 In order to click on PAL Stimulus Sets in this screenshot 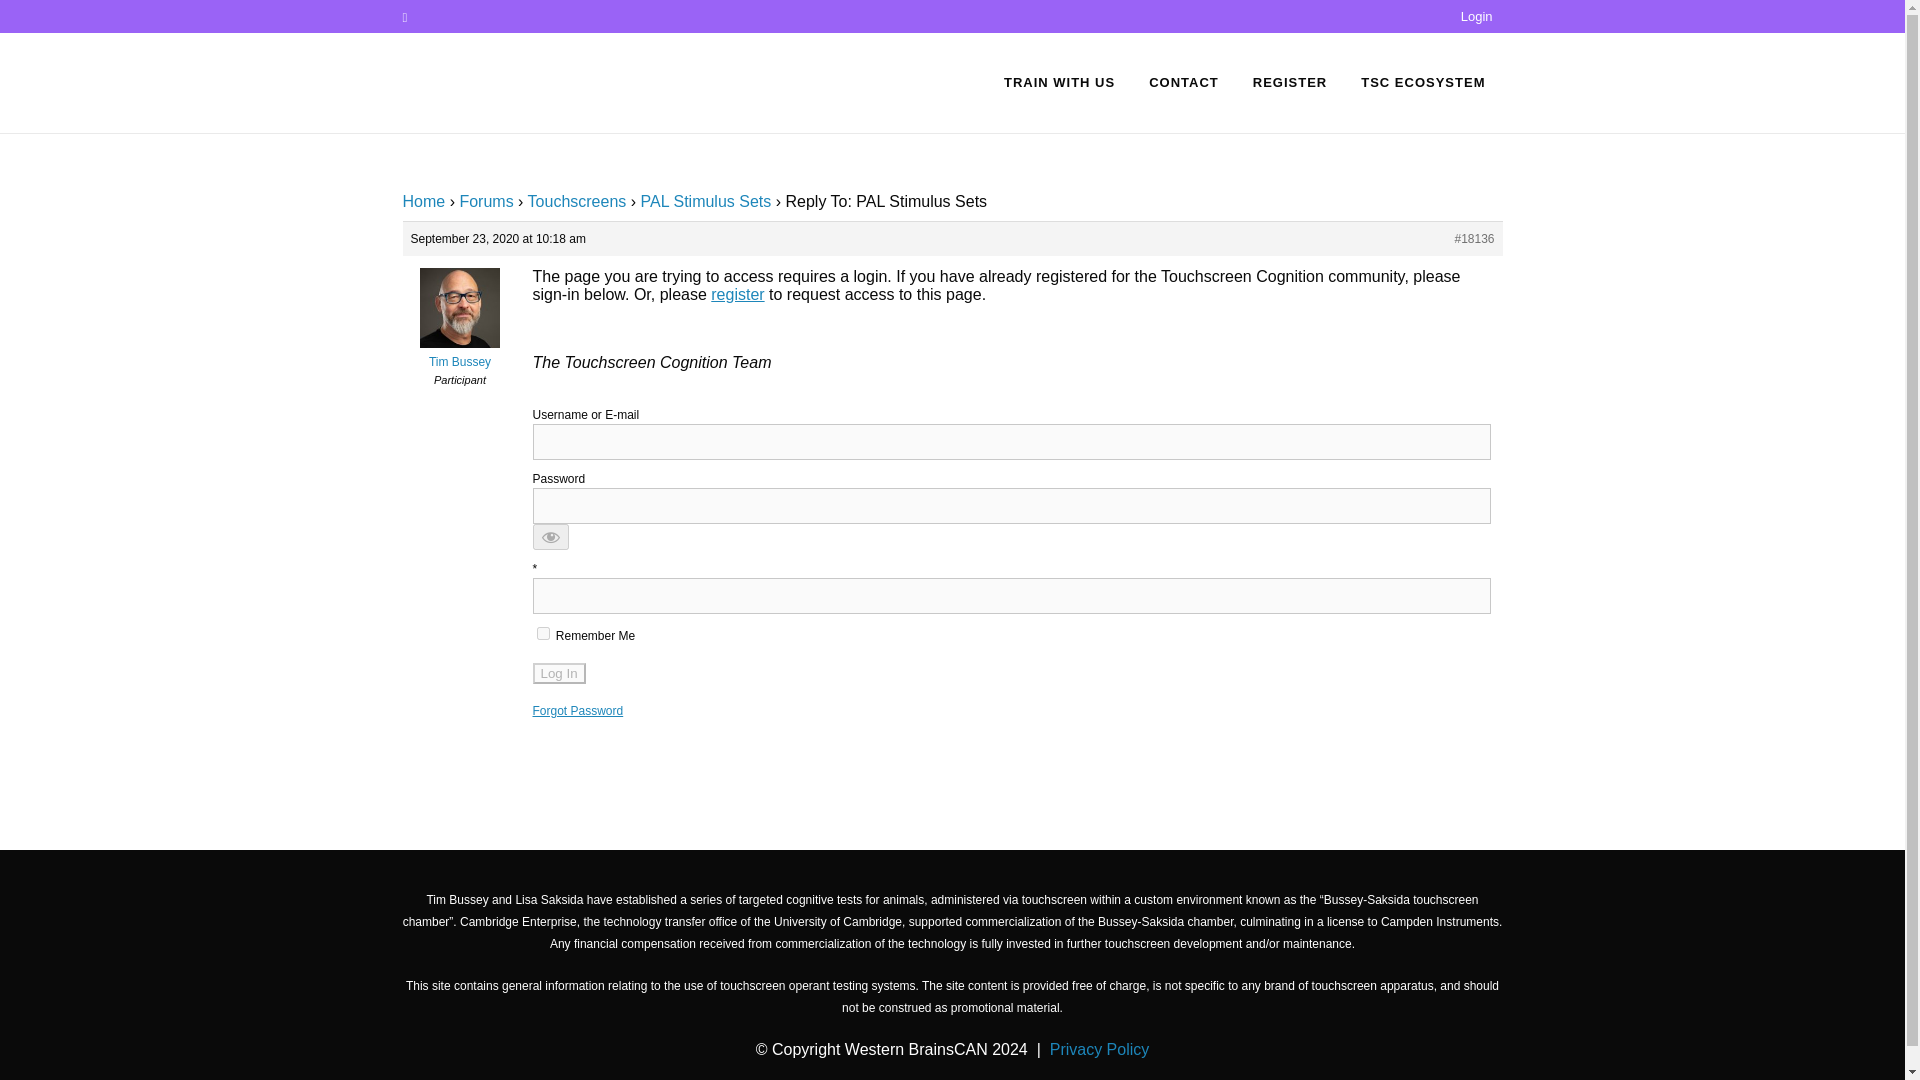, I will do `click(706, 201)`.